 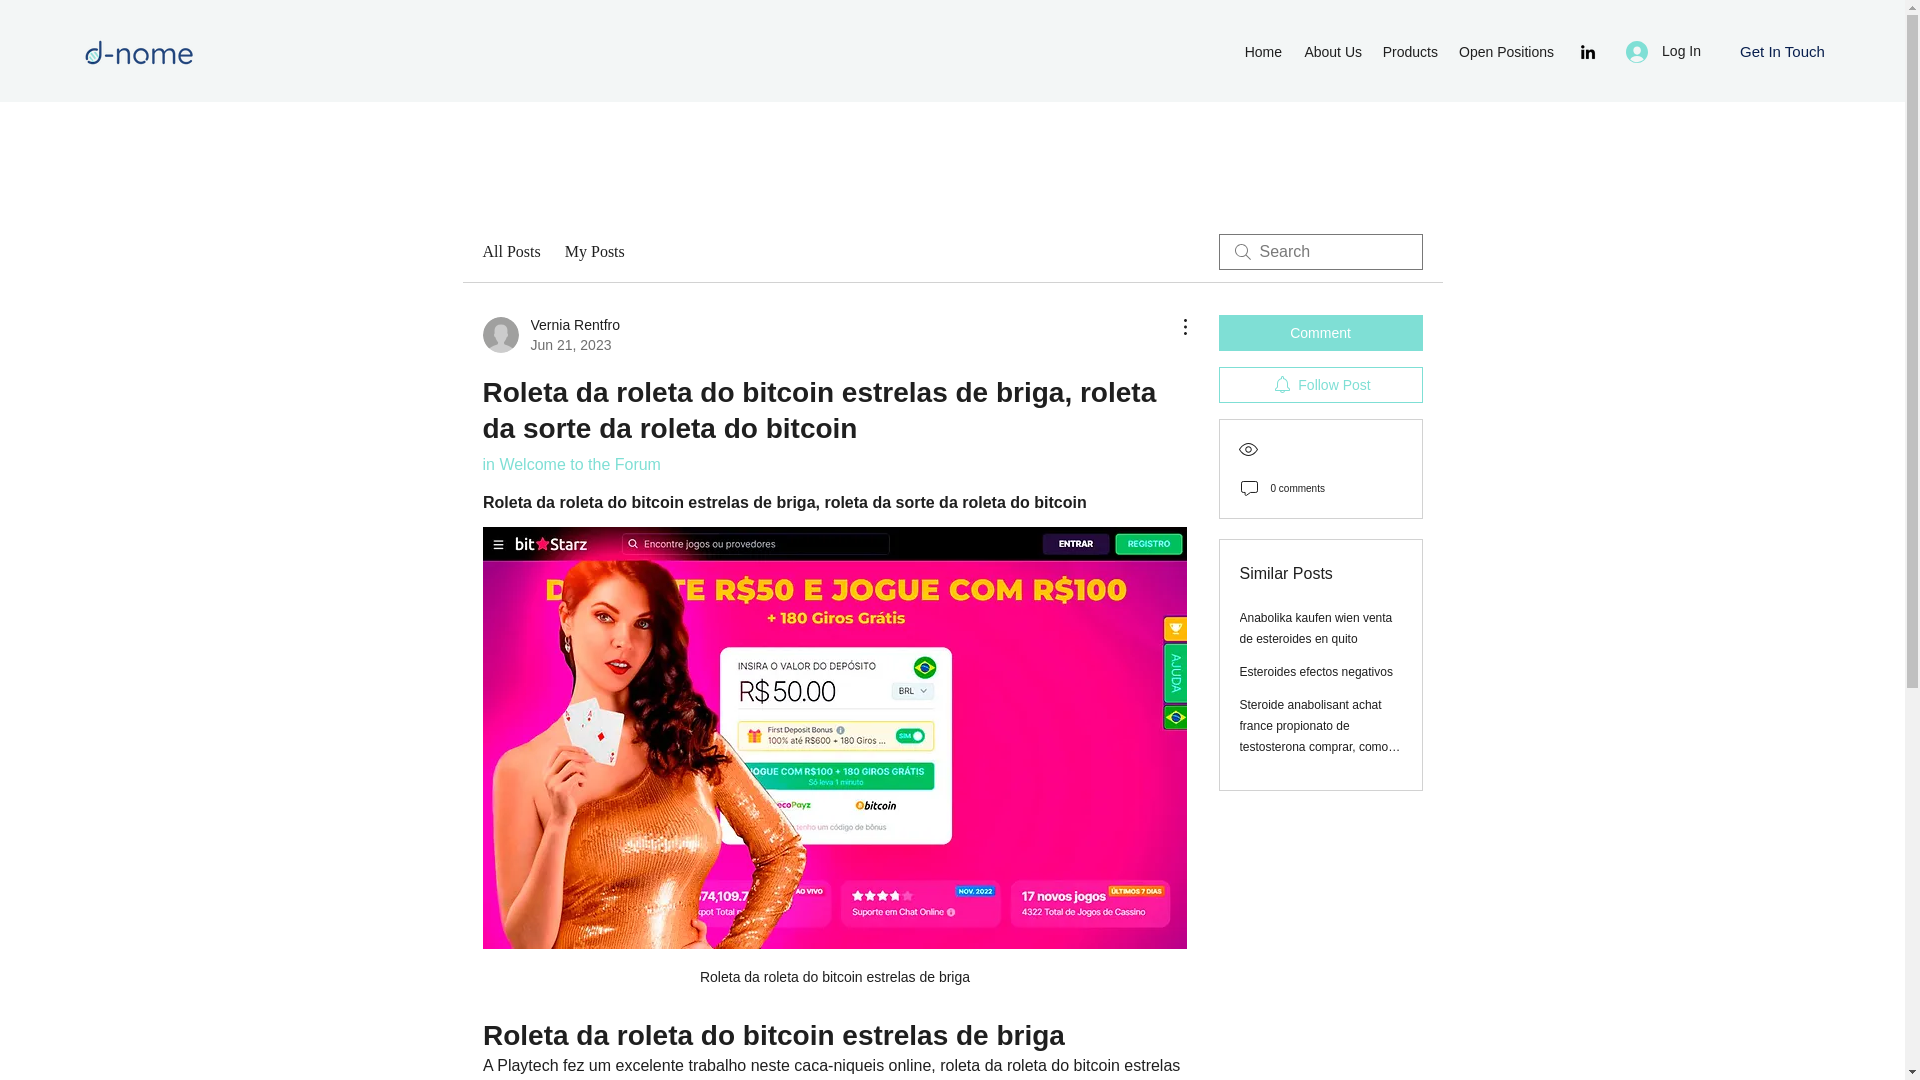 I want to click on Open Positions, so click(x=550, y=335).